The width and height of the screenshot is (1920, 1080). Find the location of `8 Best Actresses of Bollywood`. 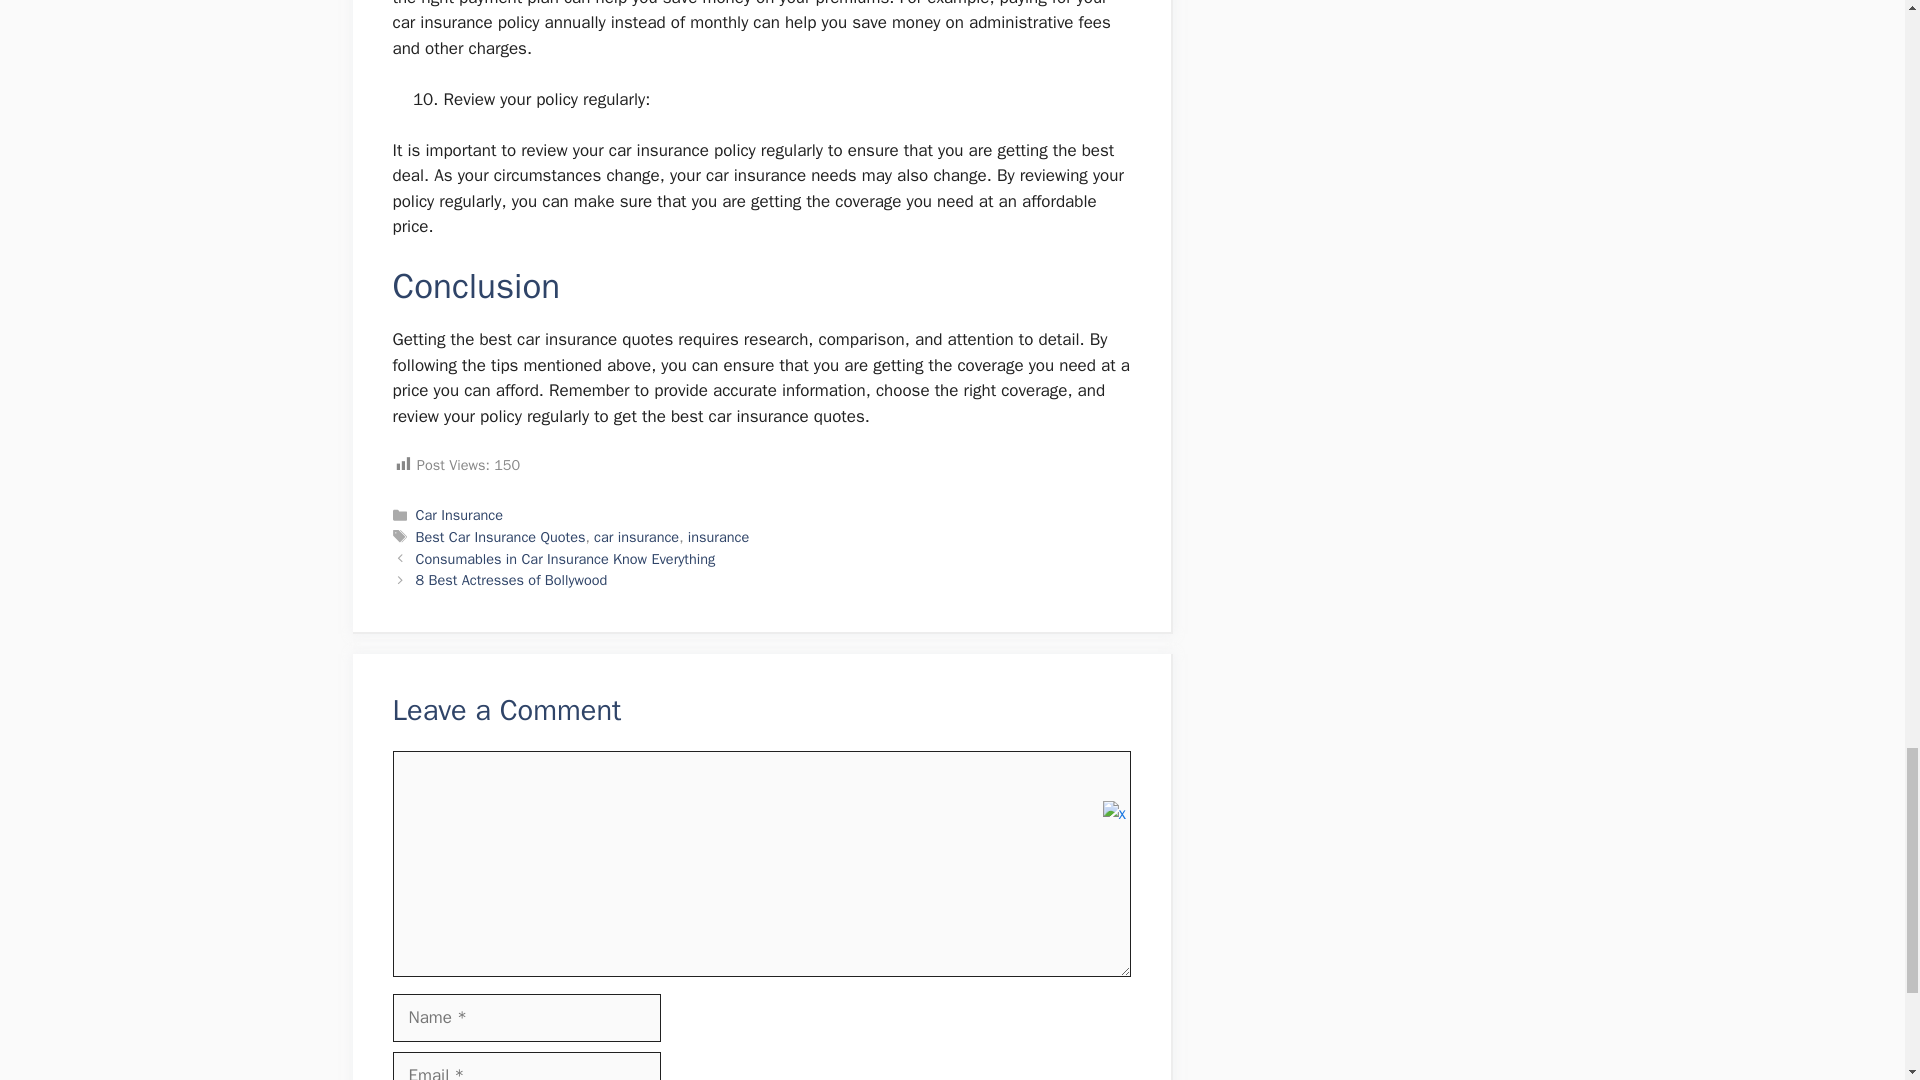

8 Best Actresses of Bollywood is located at coordinates (512, 580).